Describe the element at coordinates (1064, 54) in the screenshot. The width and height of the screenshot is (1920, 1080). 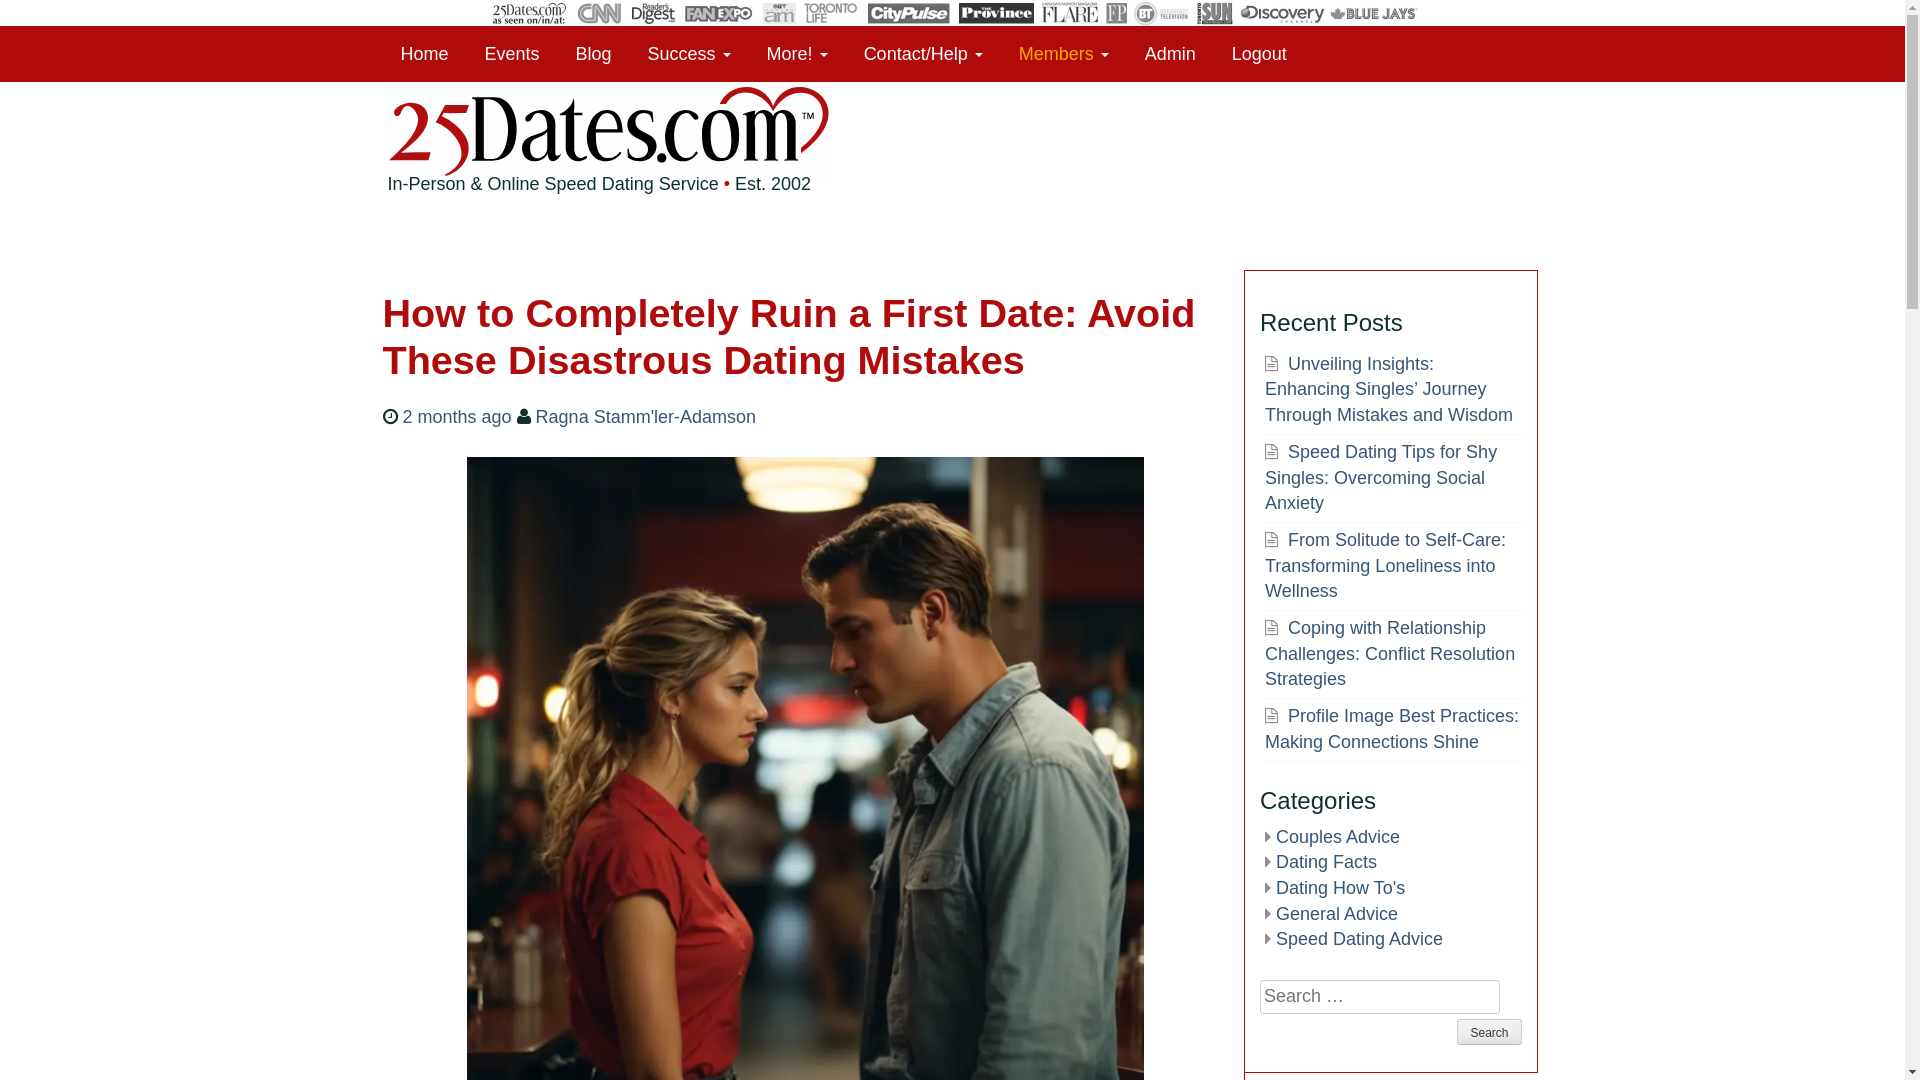
I see `Members` at that location.